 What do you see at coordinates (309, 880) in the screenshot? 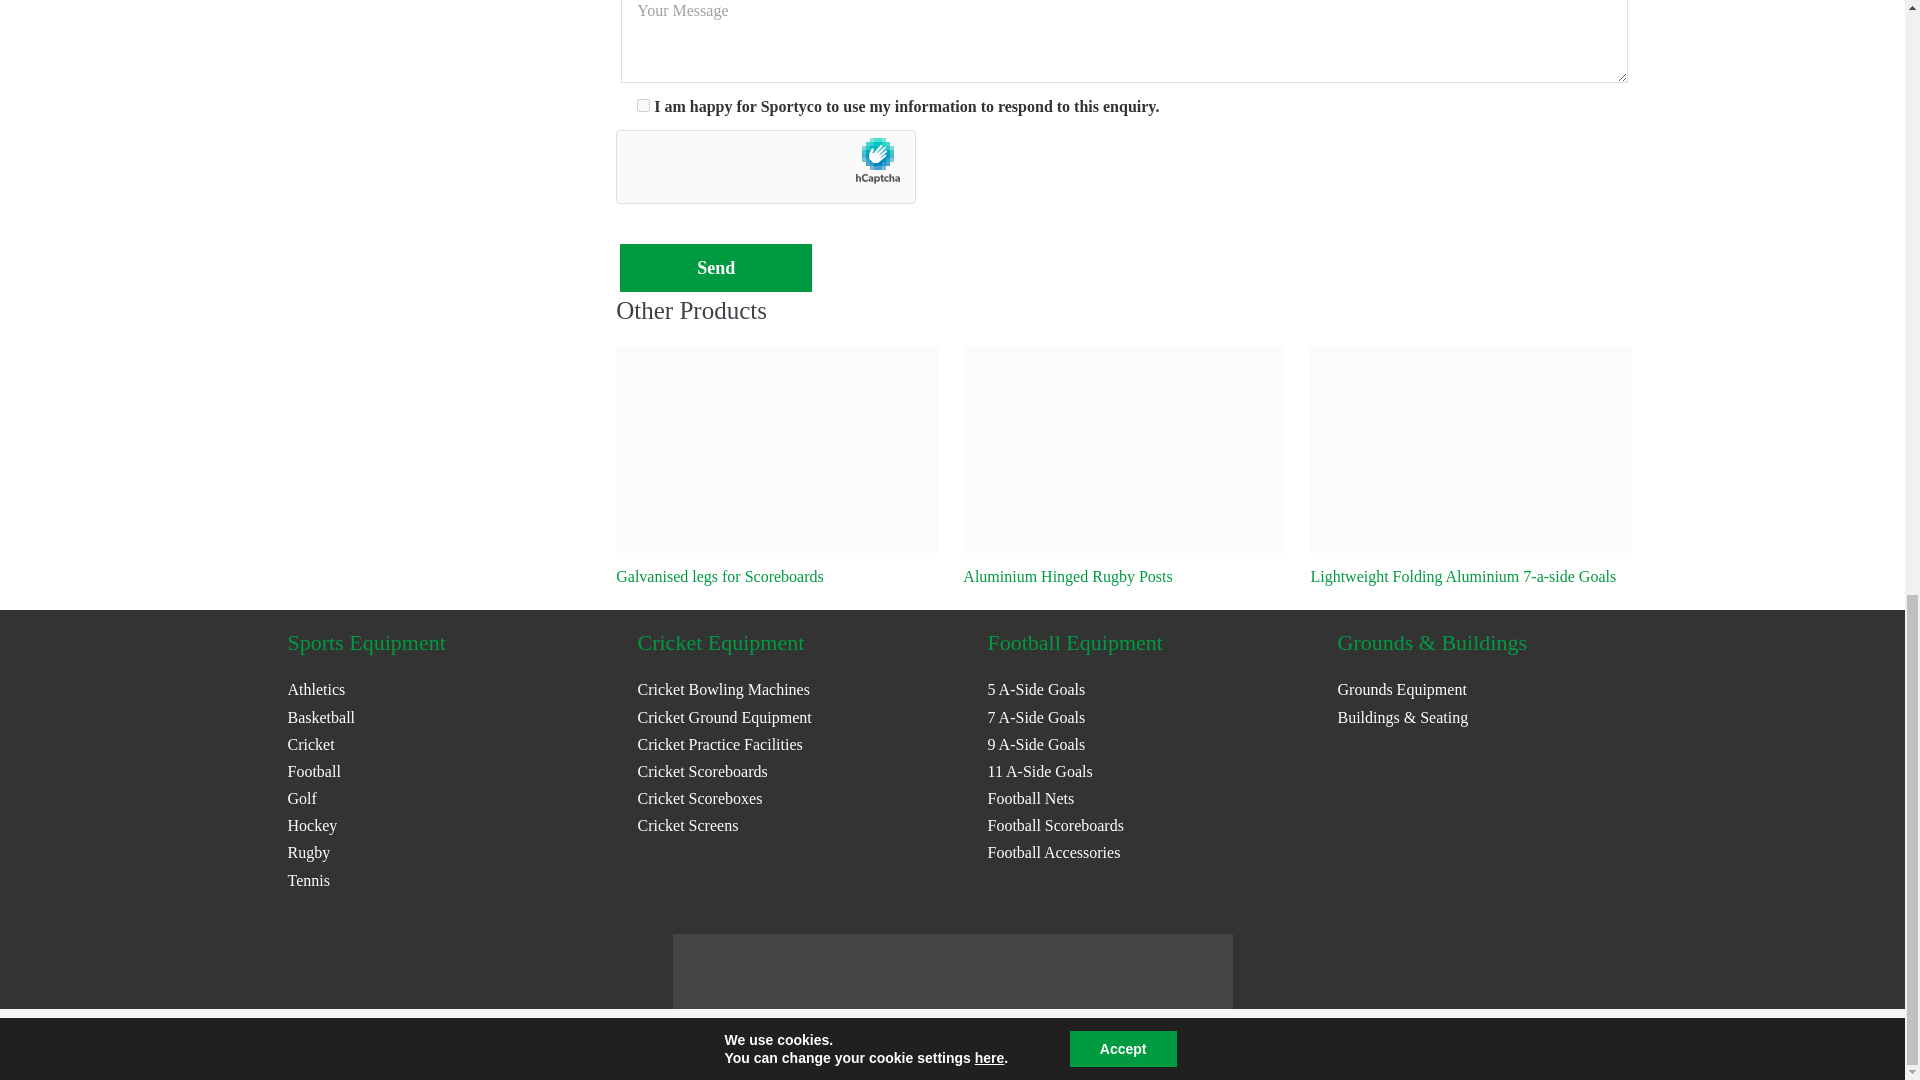
I see `Tennis` at bounding box center [309, 880].